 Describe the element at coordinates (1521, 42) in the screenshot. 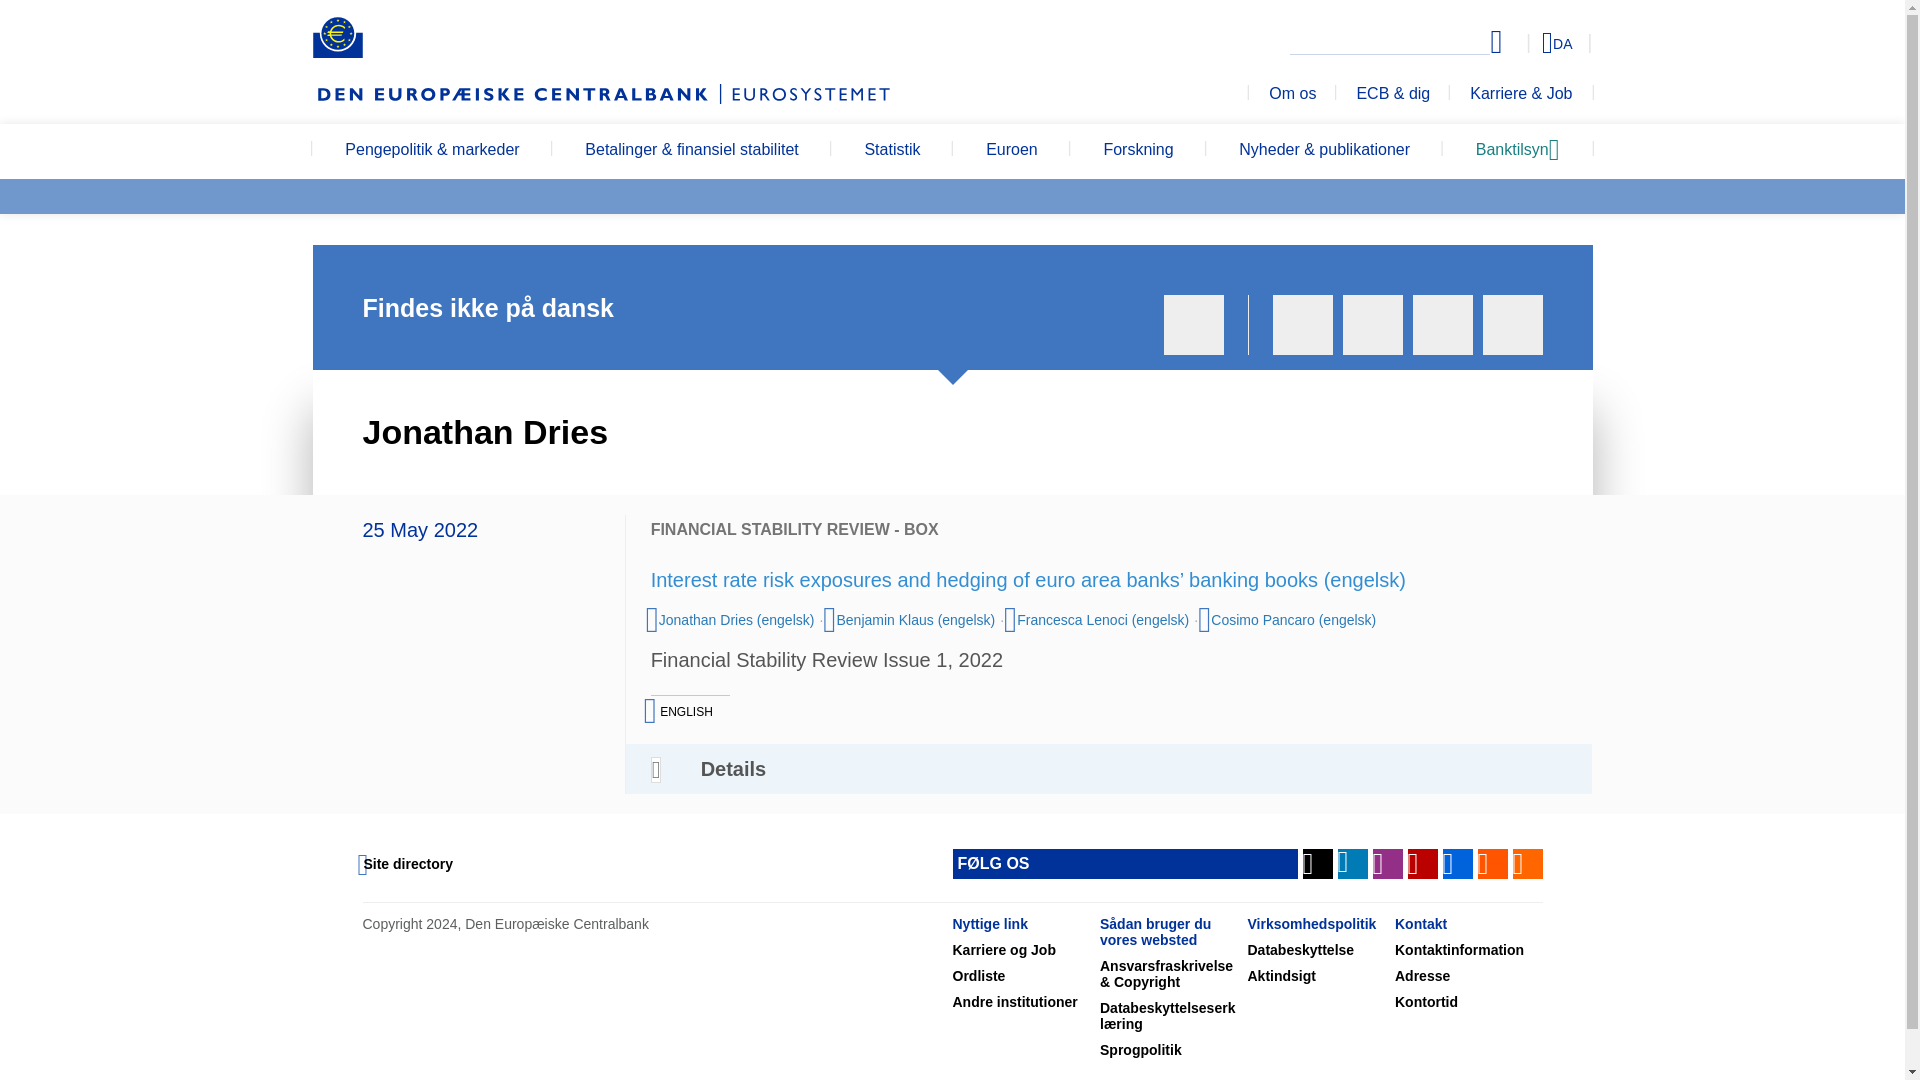

I see `Select language` at that location.